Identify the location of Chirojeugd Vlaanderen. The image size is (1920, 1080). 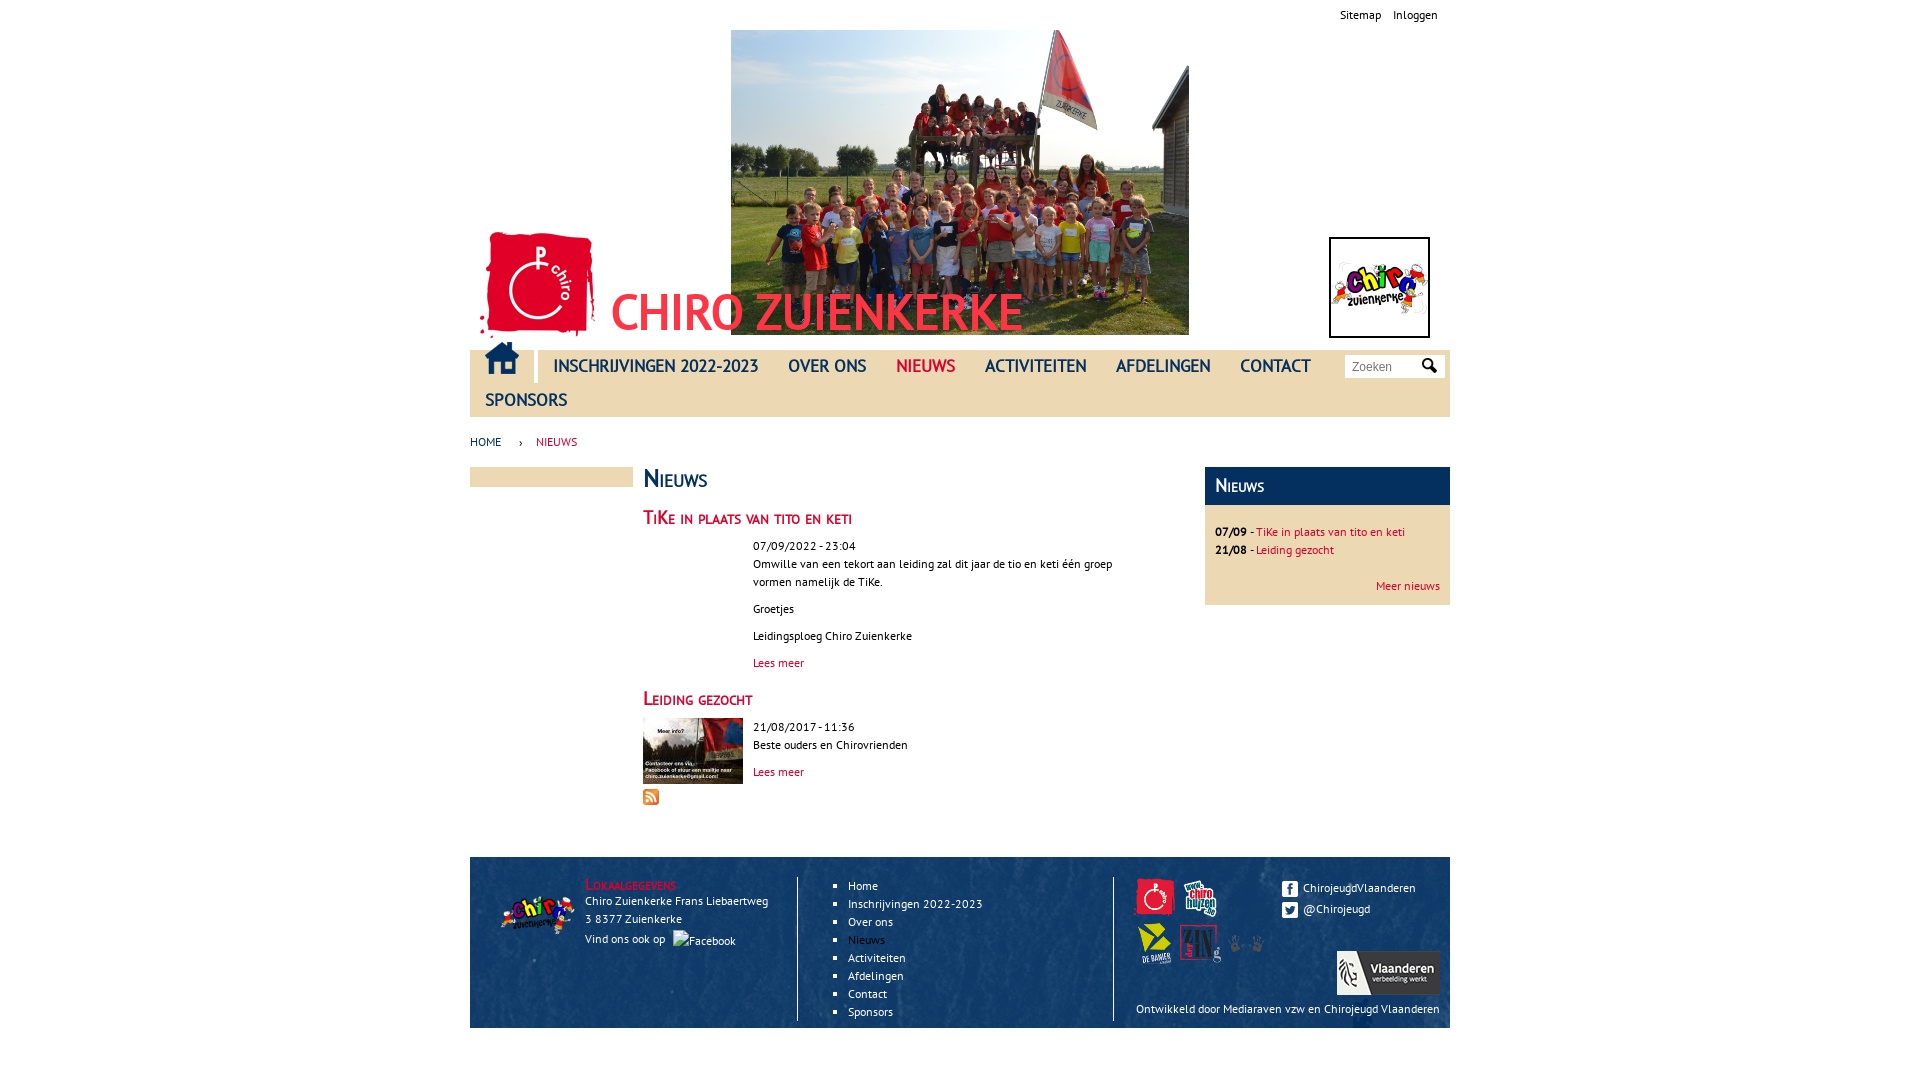
(1382, 1008).